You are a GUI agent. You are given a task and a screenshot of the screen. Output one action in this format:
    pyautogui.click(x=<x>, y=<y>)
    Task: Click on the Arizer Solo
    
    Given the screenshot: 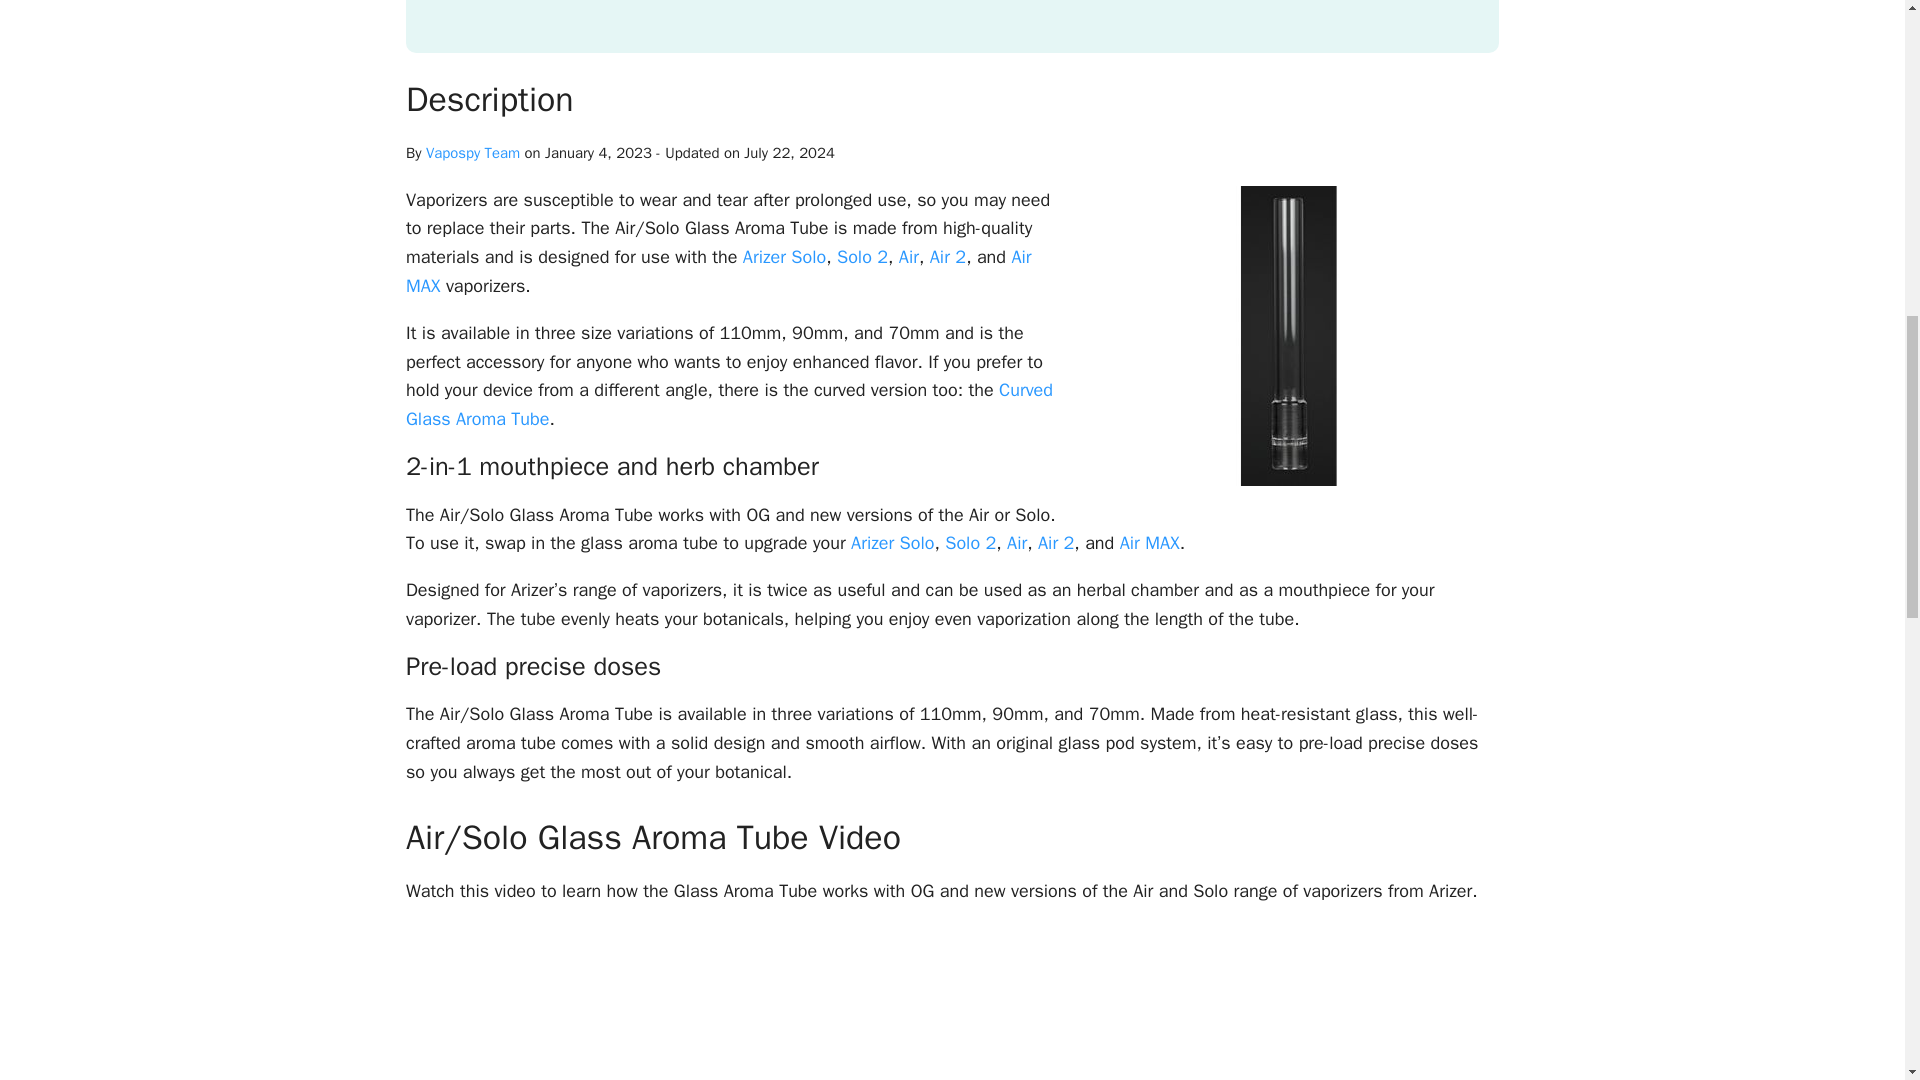 What is the action you would take?
    pyautogui.click(x=784, y=256)
    